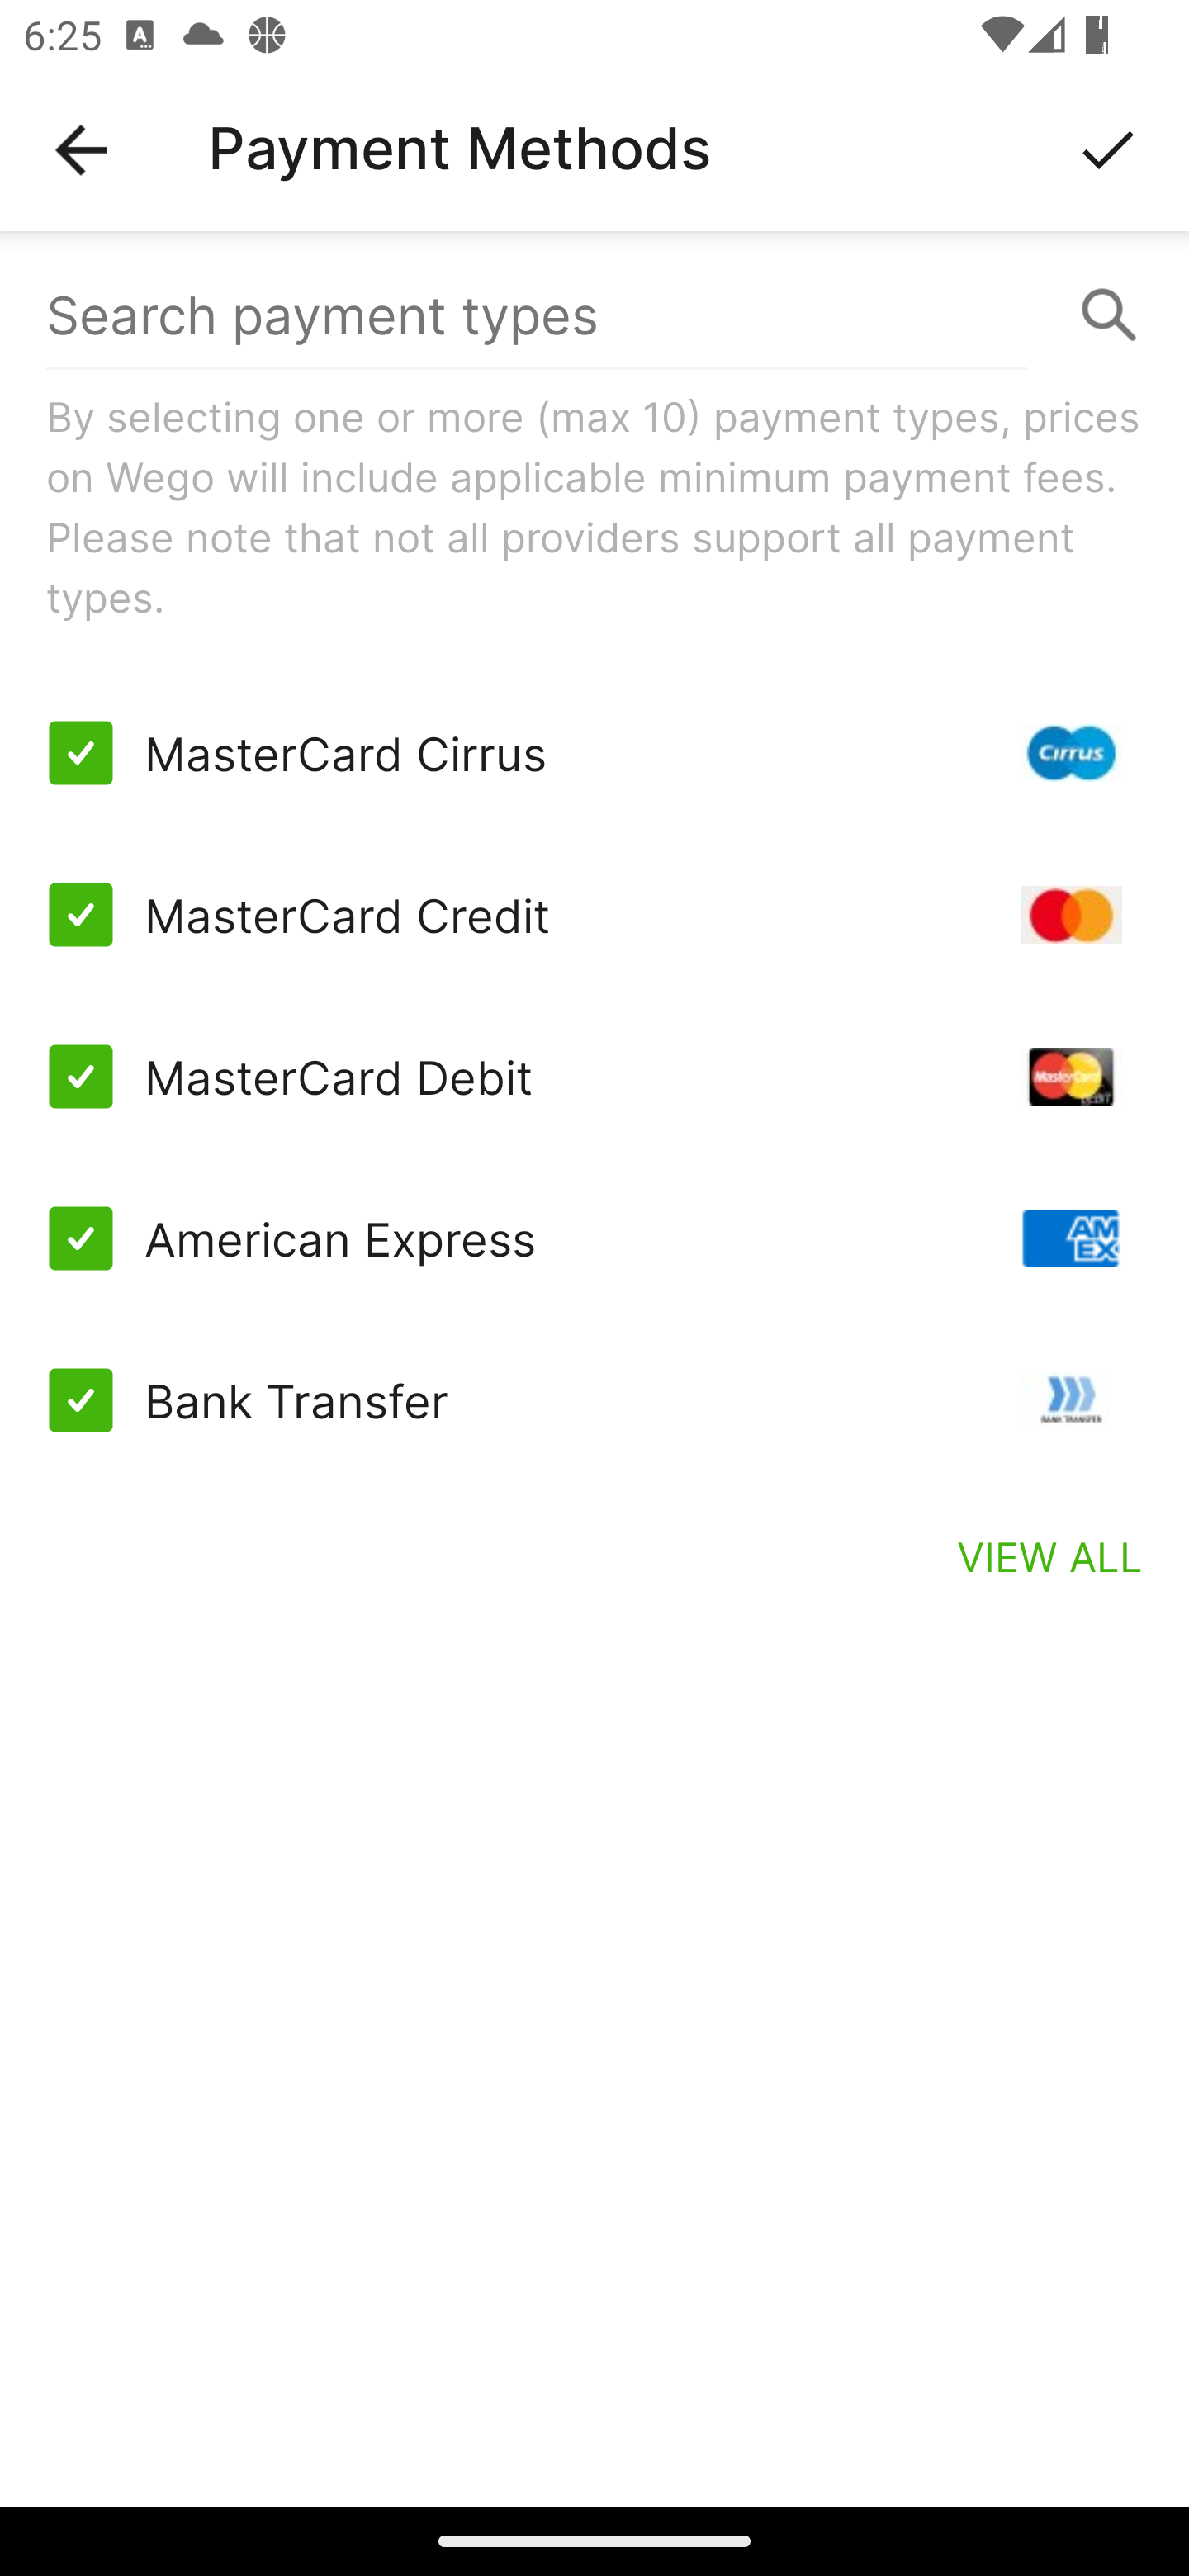  I want to click on Search payment types , so click(594, 315).